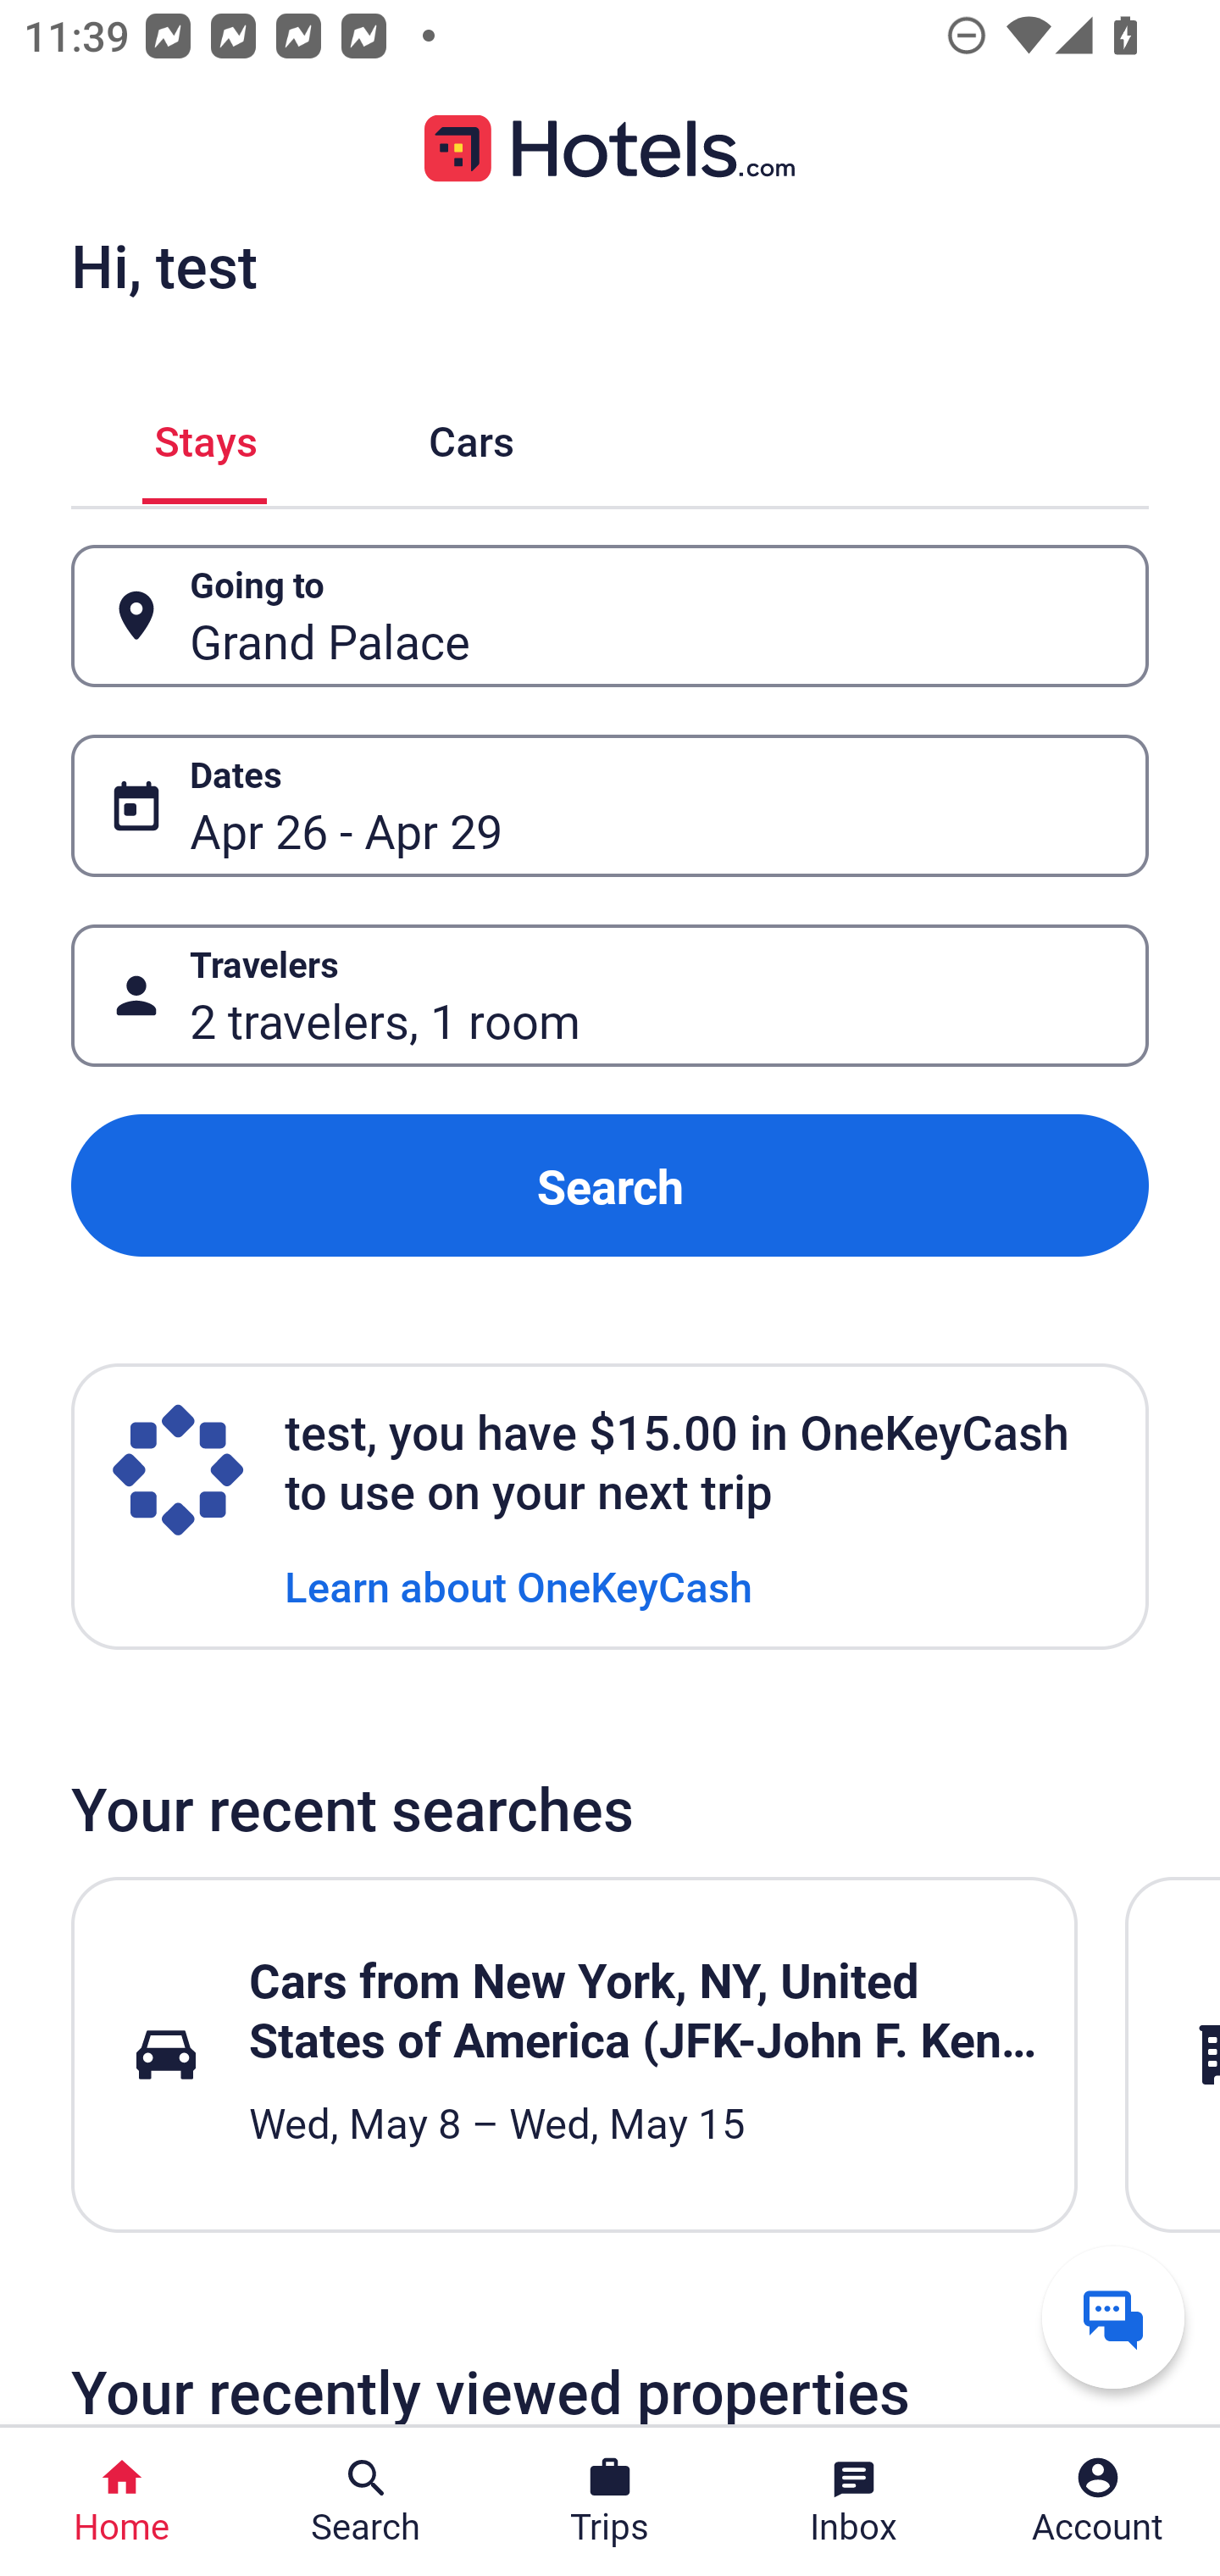  I want to click on Inbox Inbox Button, so click(854, 2501).